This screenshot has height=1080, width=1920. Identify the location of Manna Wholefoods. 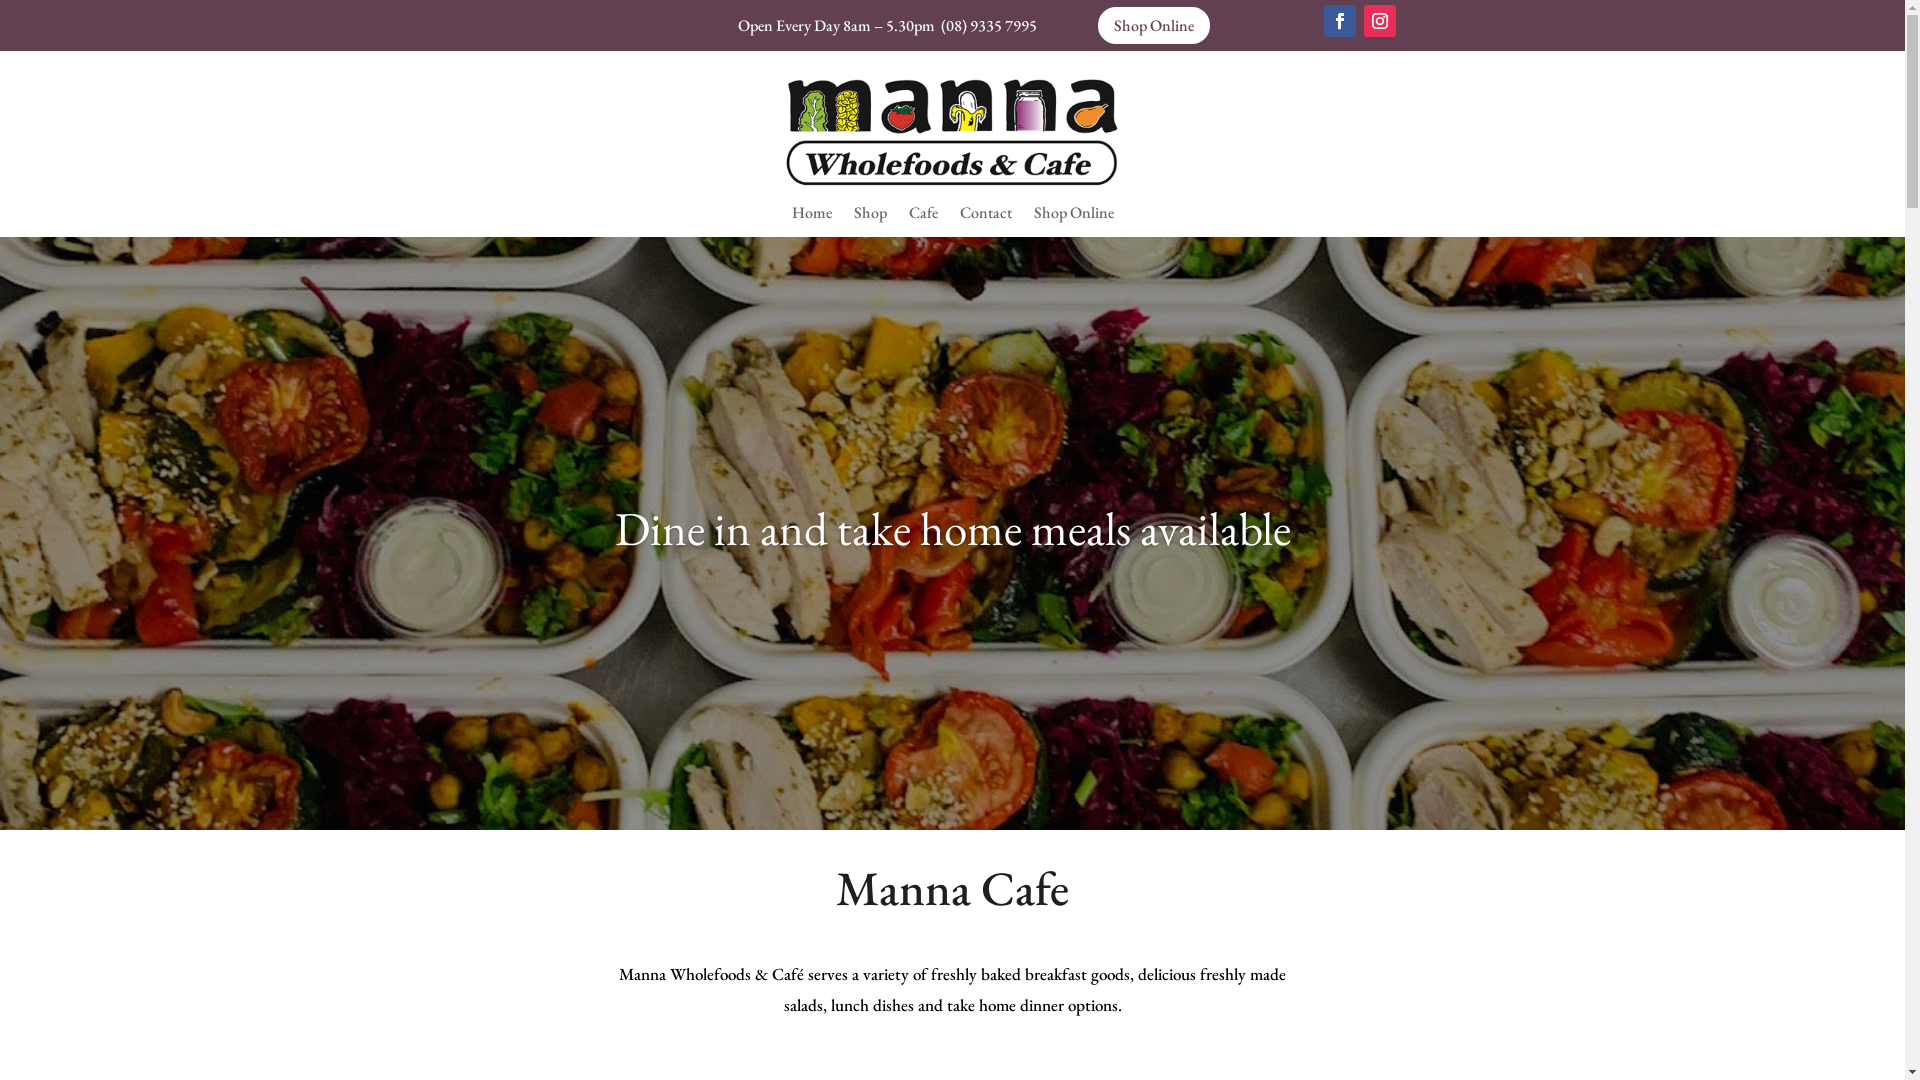
(952, 133).